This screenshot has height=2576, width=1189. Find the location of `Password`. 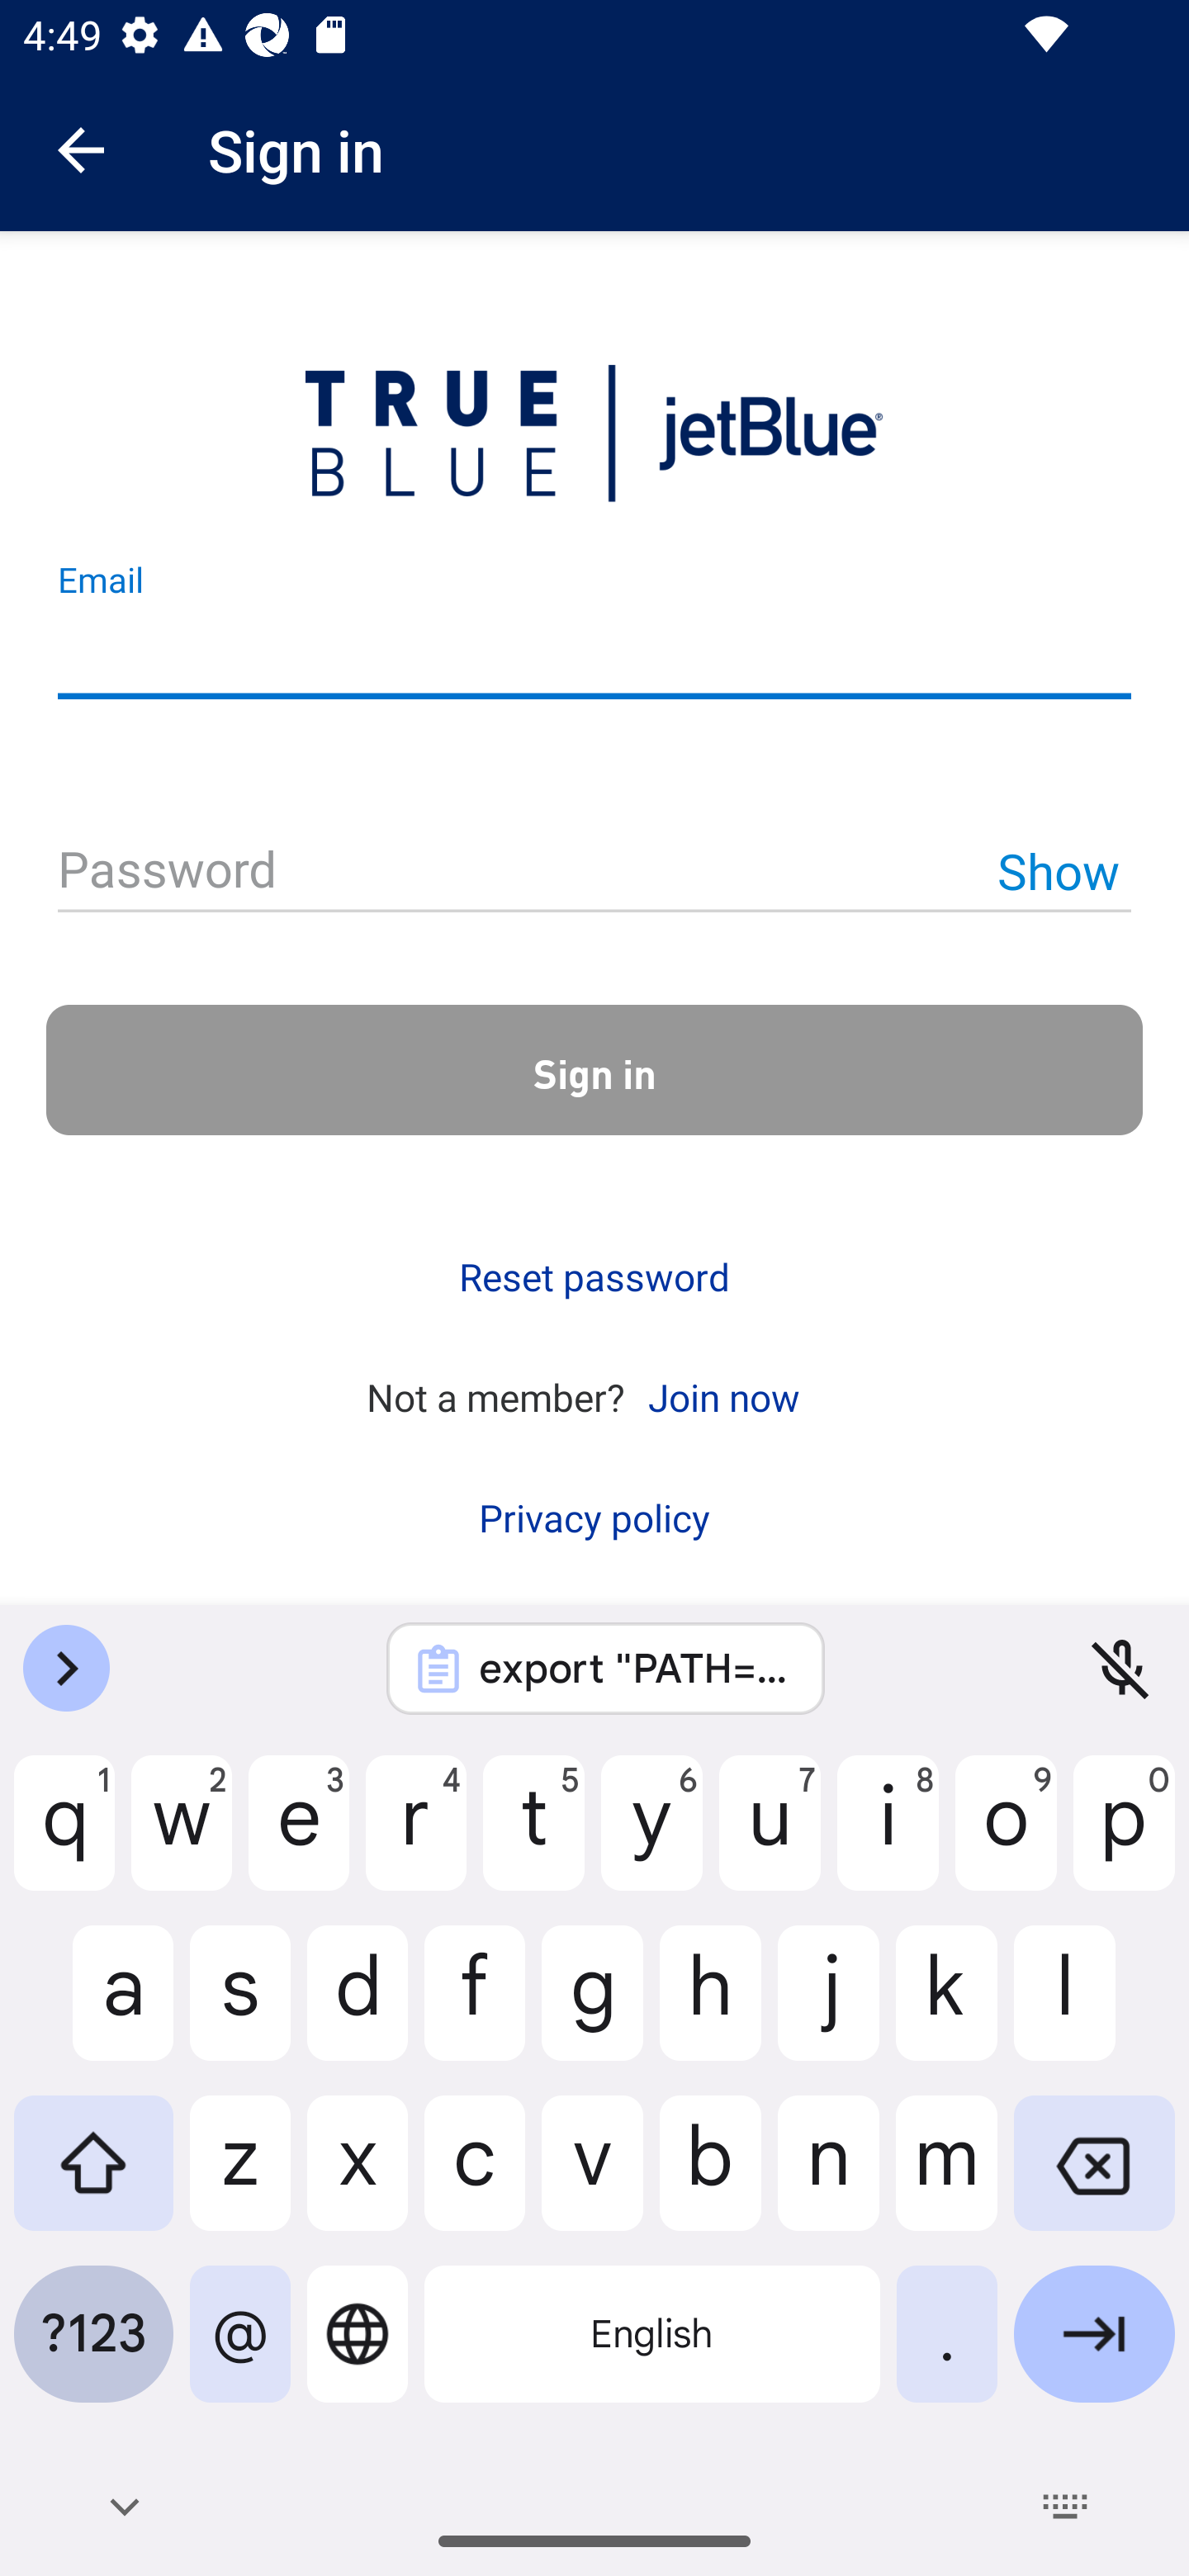

Password is located at coordinates (594, 872).